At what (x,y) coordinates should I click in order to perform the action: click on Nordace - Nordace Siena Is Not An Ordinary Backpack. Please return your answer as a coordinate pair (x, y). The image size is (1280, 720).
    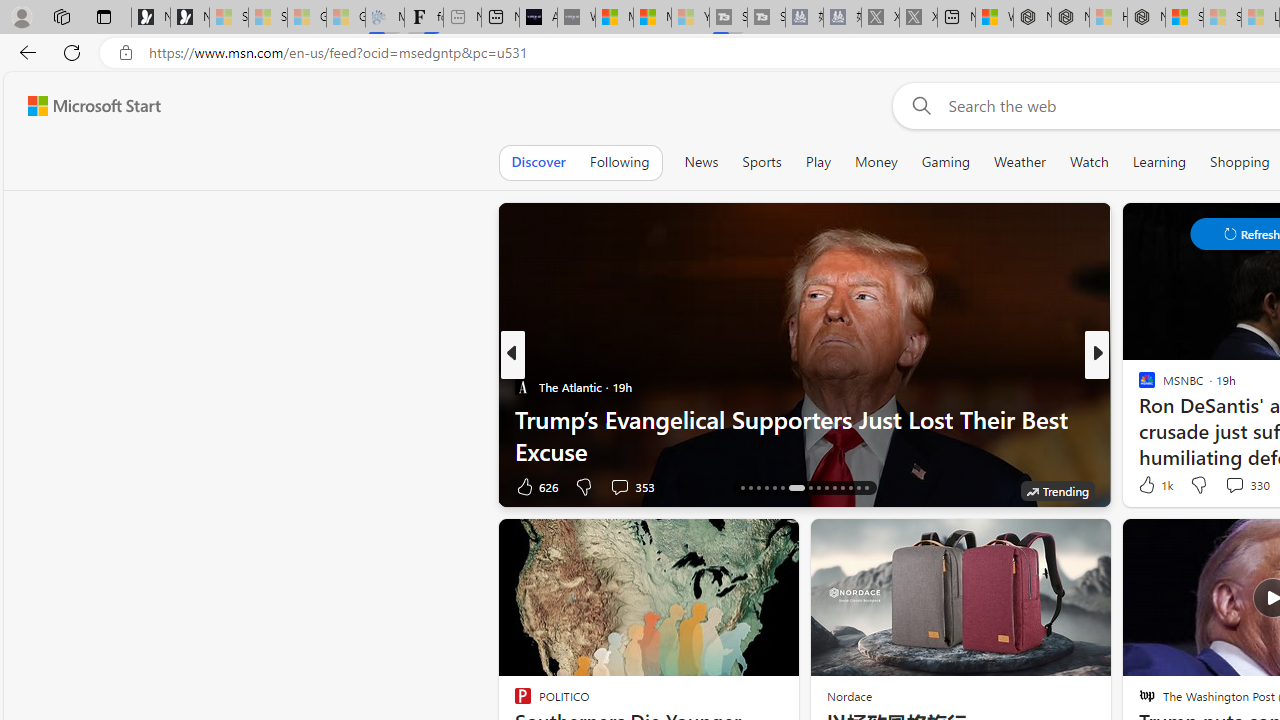
    Looking at the image, I should click on (1146, 18).